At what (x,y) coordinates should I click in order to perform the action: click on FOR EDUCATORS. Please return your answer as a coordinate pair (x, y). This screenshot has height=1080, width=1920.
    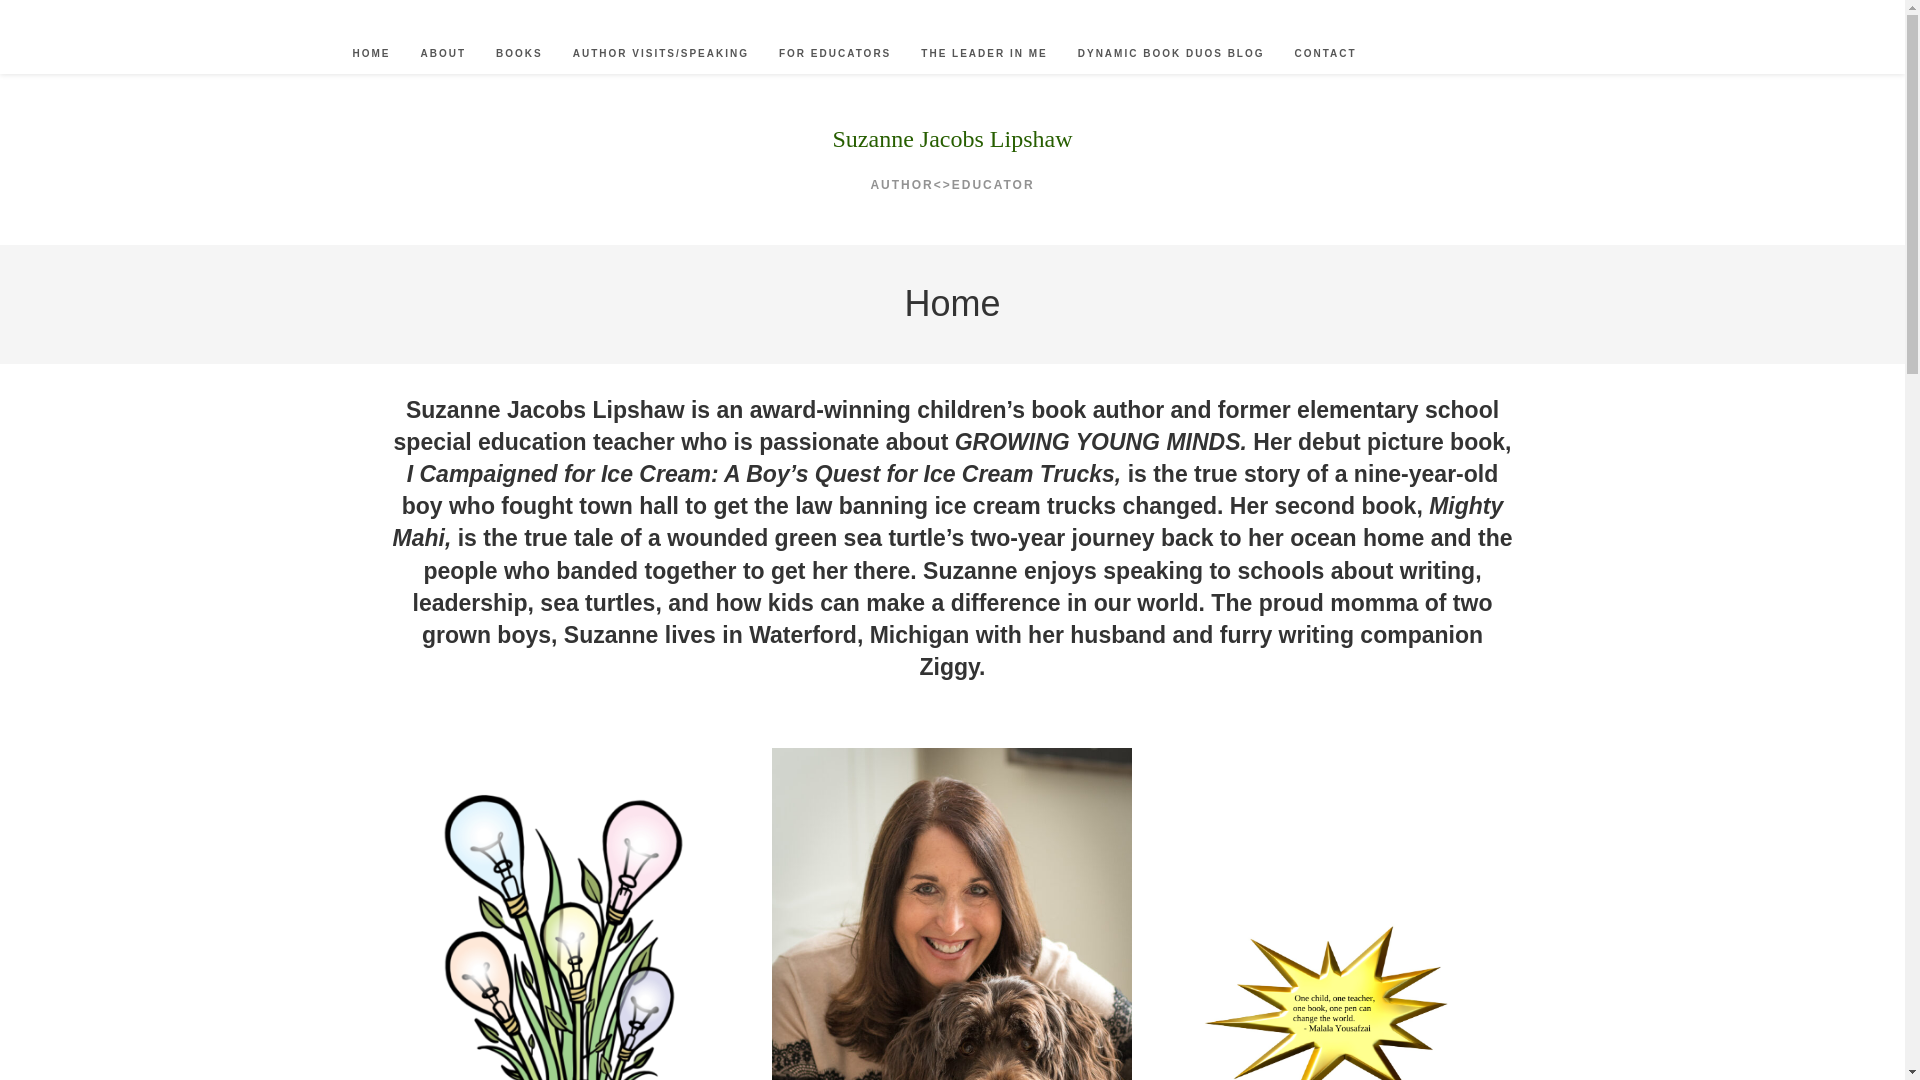
    Looking at the image, I should click on (835, 54).